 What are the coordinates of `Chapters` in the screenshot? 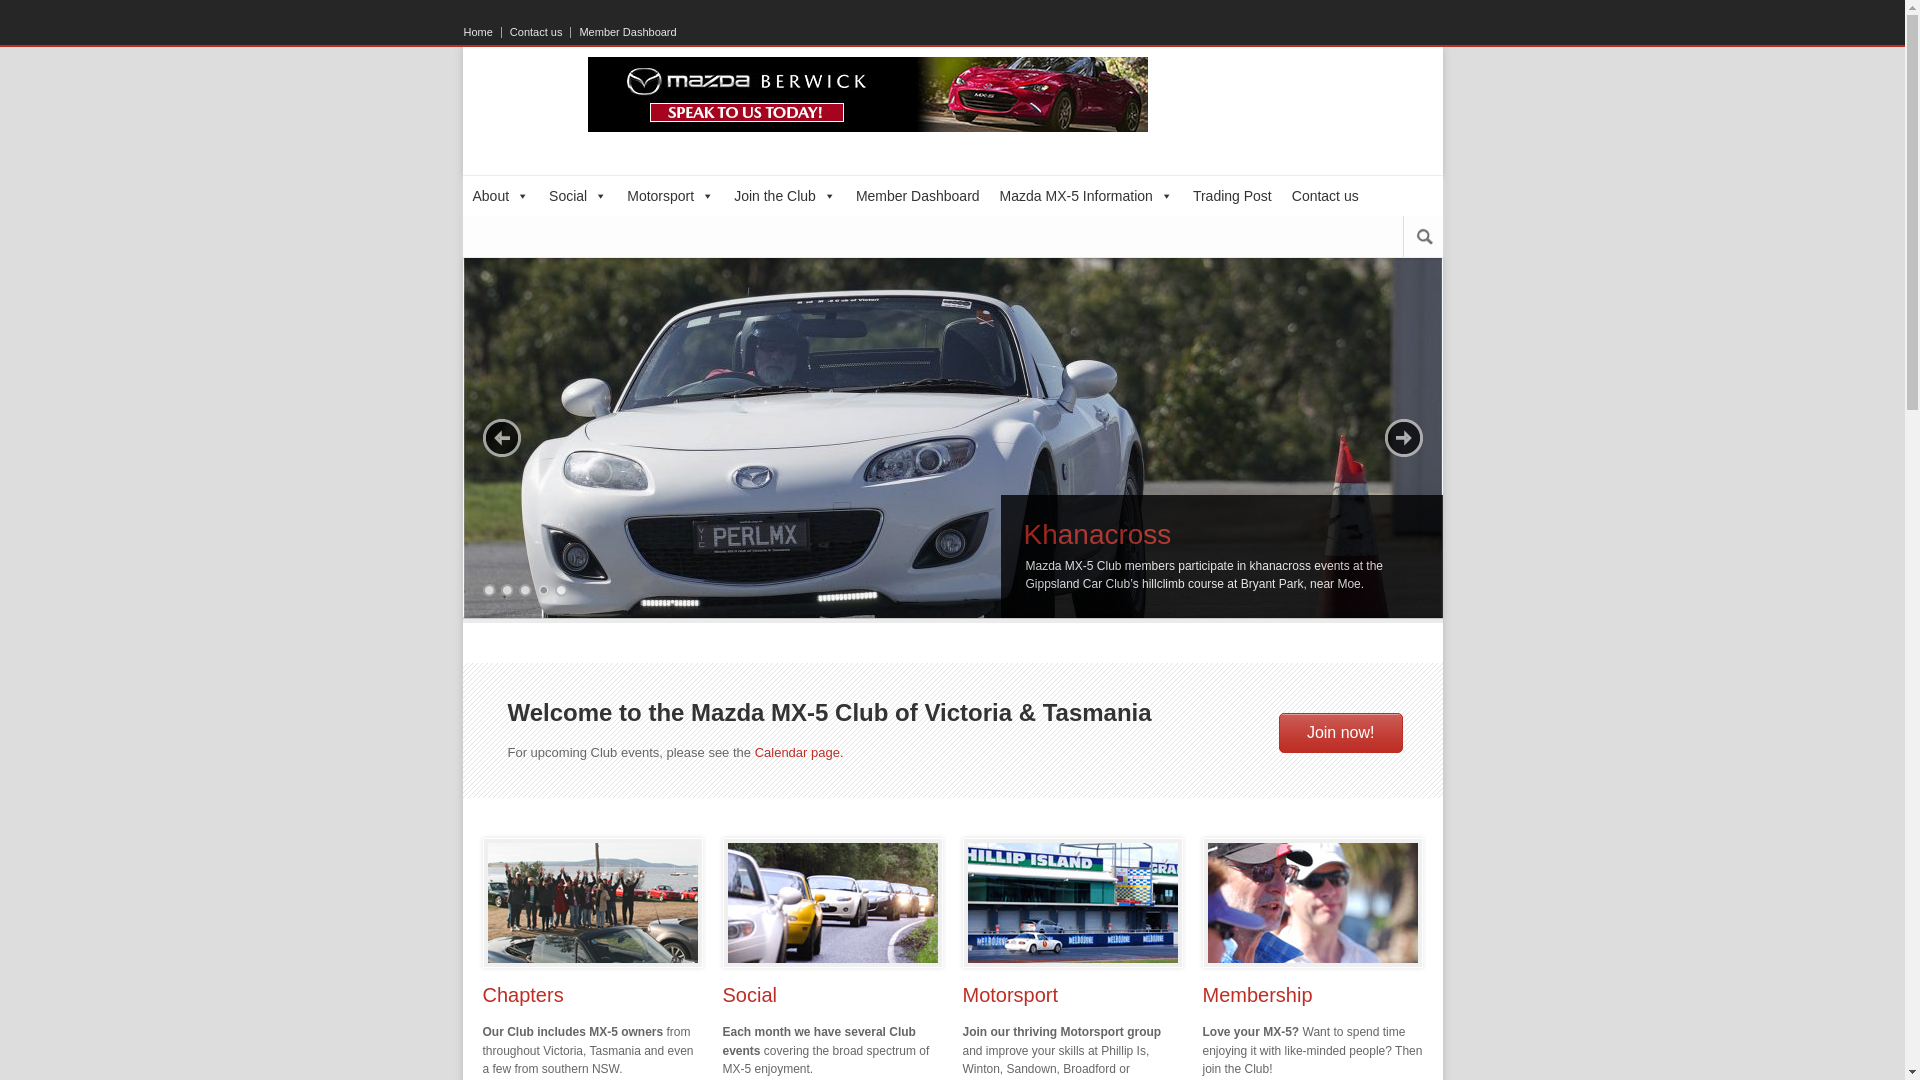 It's located at (522, 995).